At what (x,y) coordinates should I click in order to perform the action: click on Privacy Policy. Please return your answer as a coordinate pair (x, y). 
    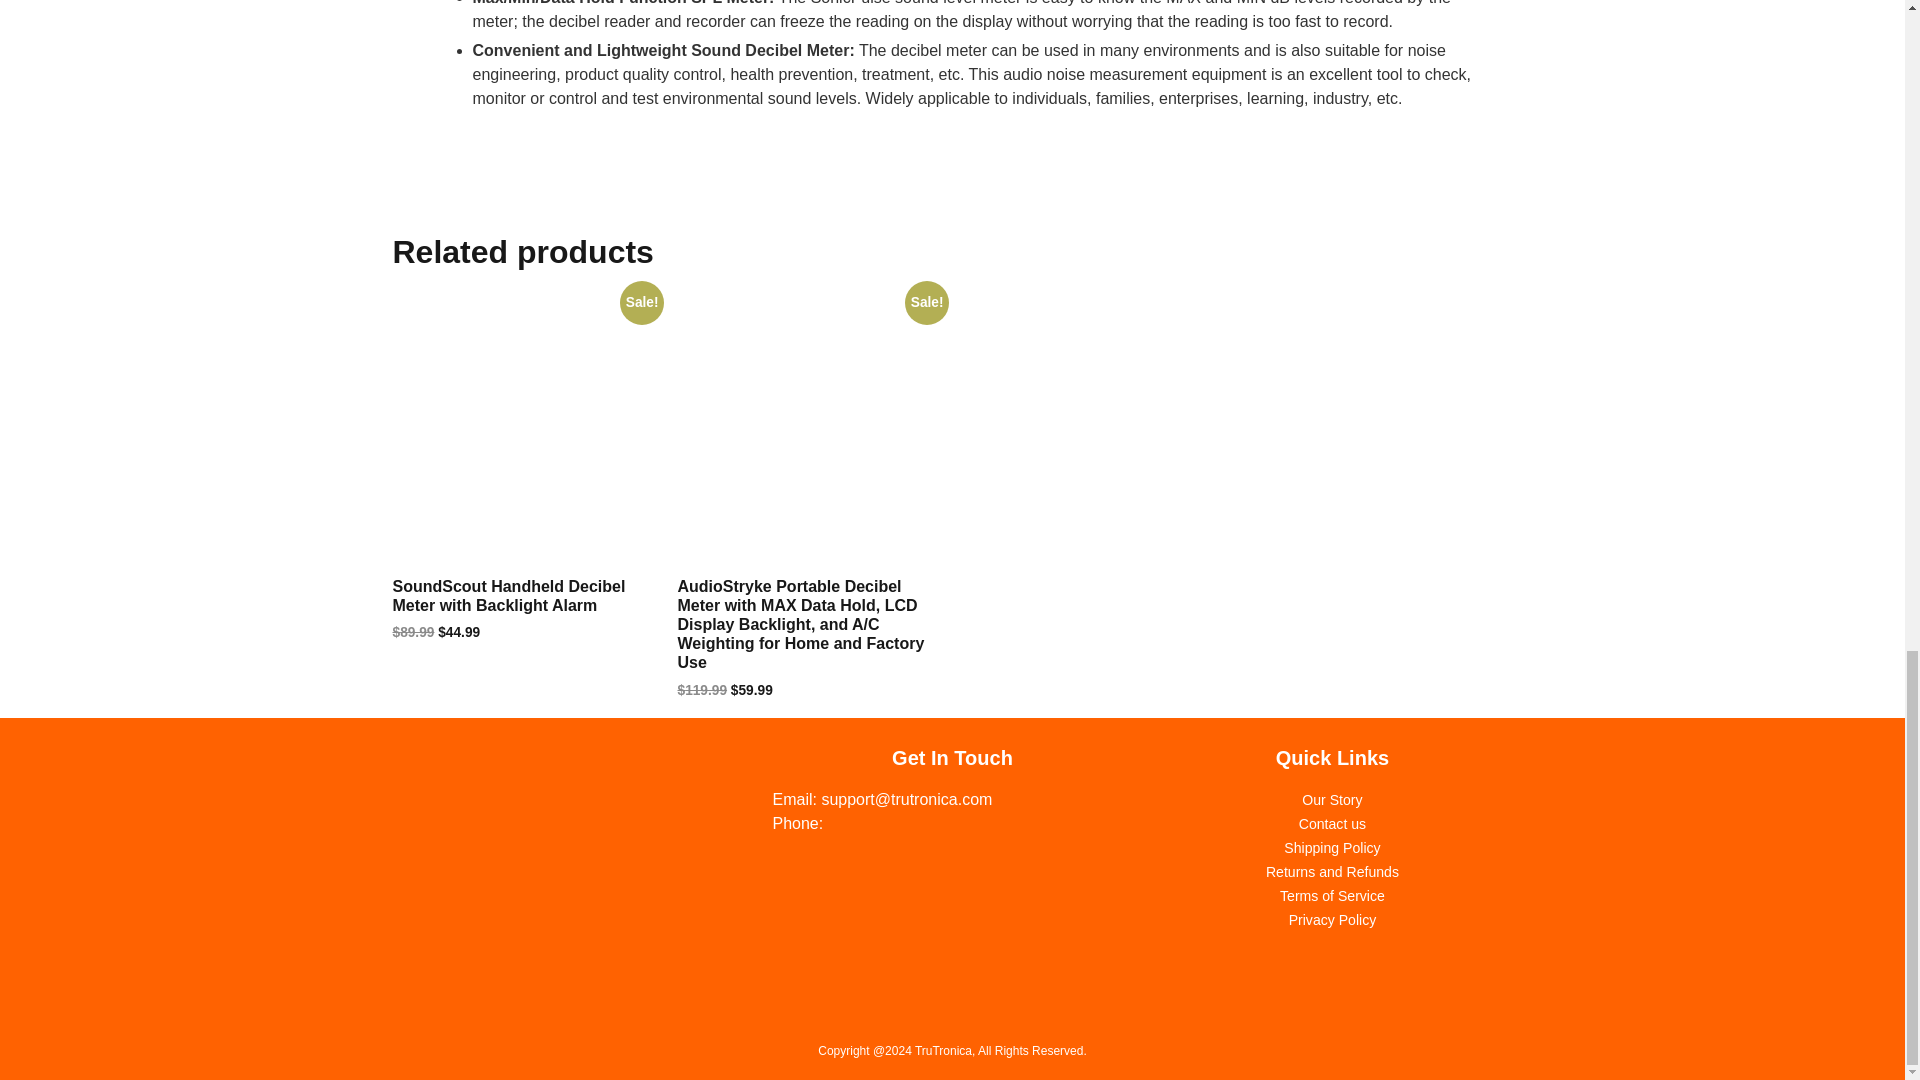
    Looking at the image, I should click on (1332, 919).